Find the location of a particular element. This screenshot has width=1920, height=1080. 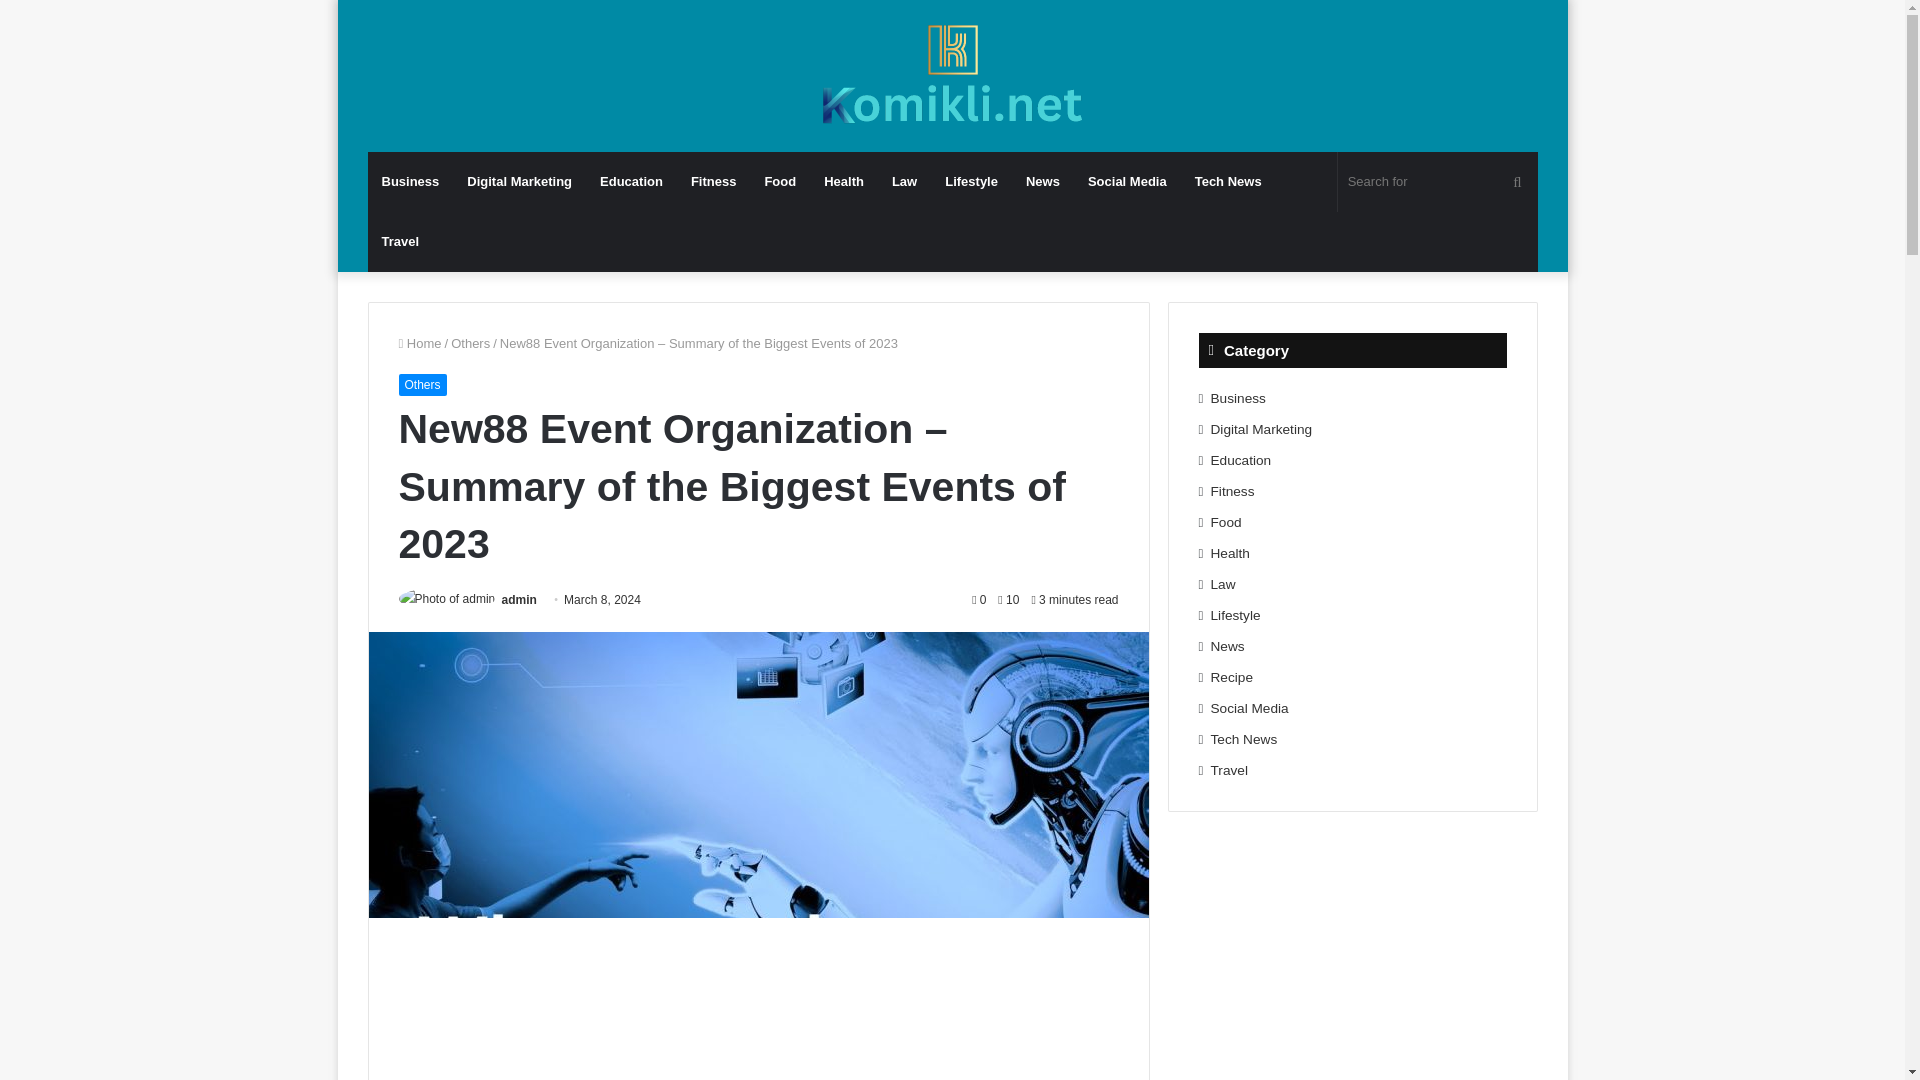

Lifestyle is located at coordinates (971, 182).